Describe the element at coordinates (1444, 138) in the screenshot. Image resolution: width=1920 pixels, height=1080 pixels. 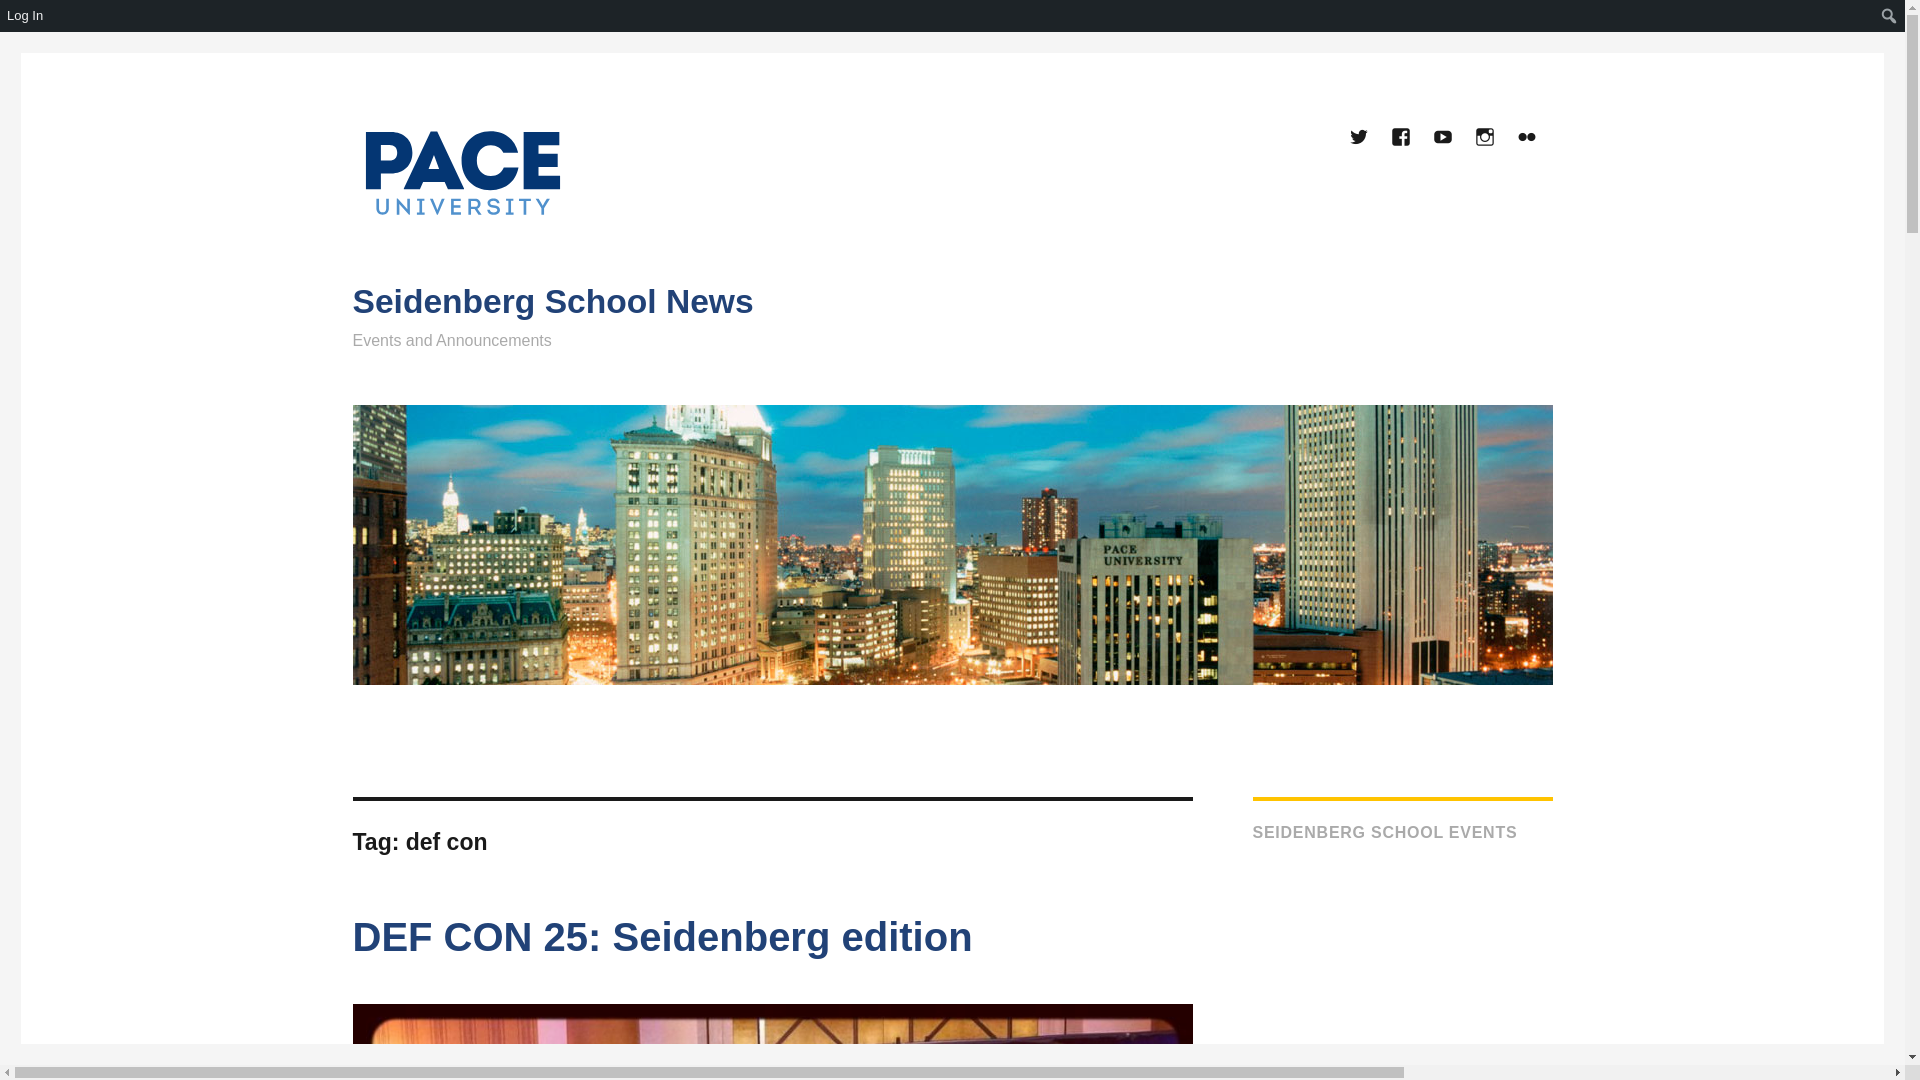
I see `youtube` at that location.